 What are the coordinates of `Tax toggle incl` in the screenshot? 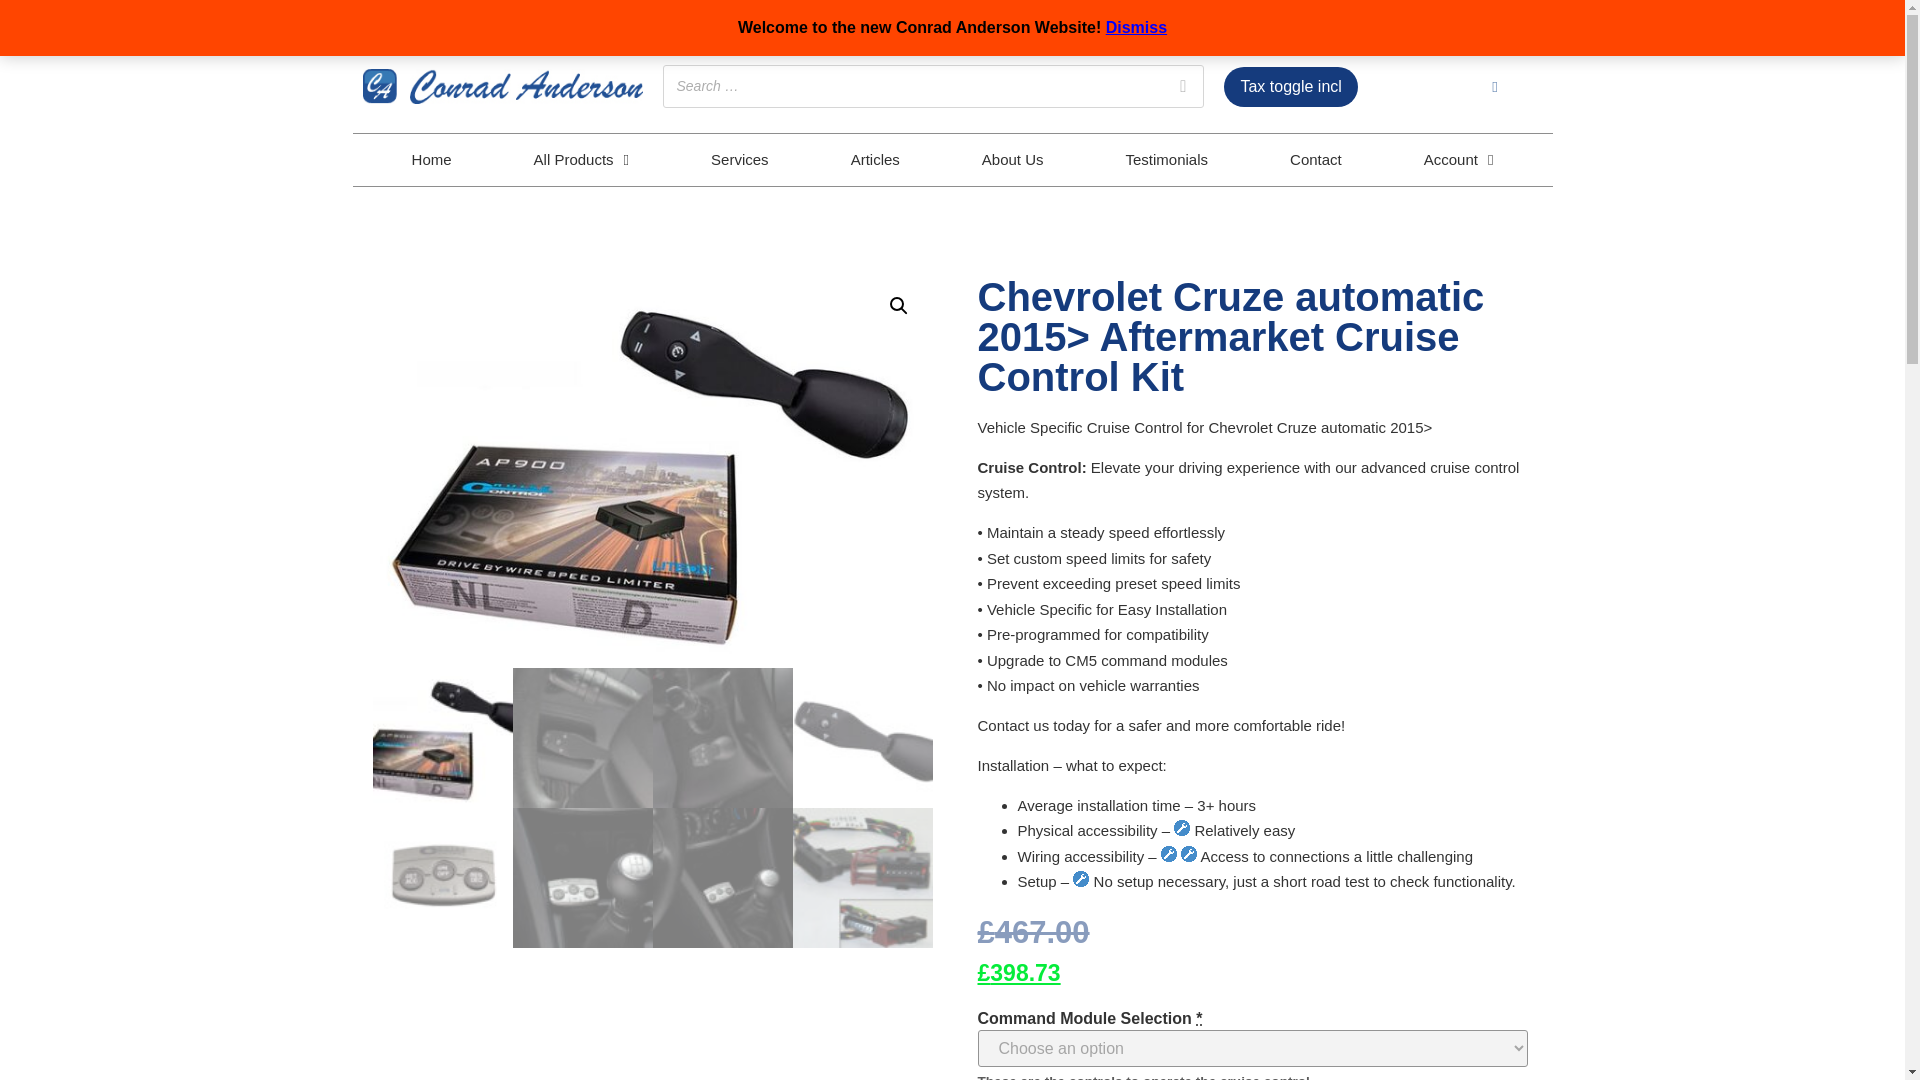 It's located at (1290, 85).